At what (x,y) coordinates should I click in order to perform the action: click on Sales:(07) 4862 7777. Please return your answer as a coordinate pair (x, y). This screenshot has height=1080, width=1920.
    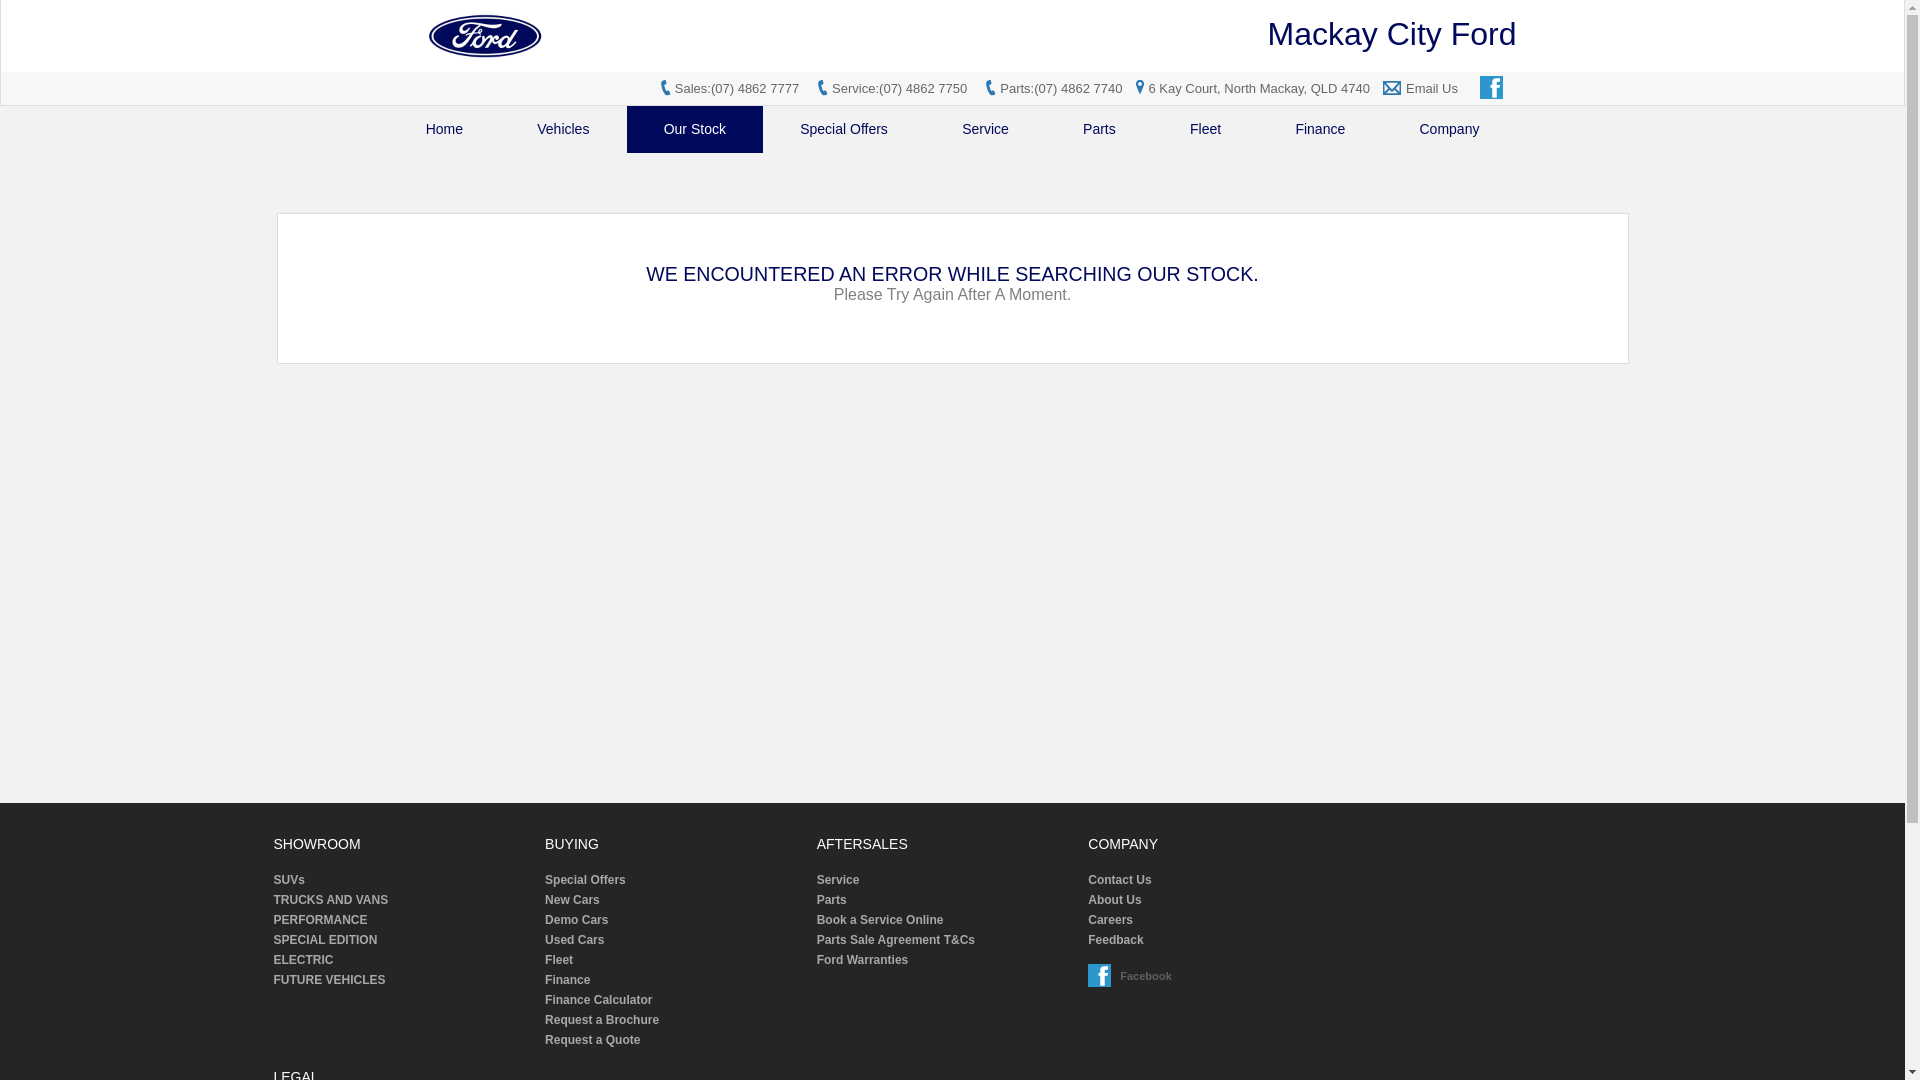
    Looking at the image, I should click on (737, 88).